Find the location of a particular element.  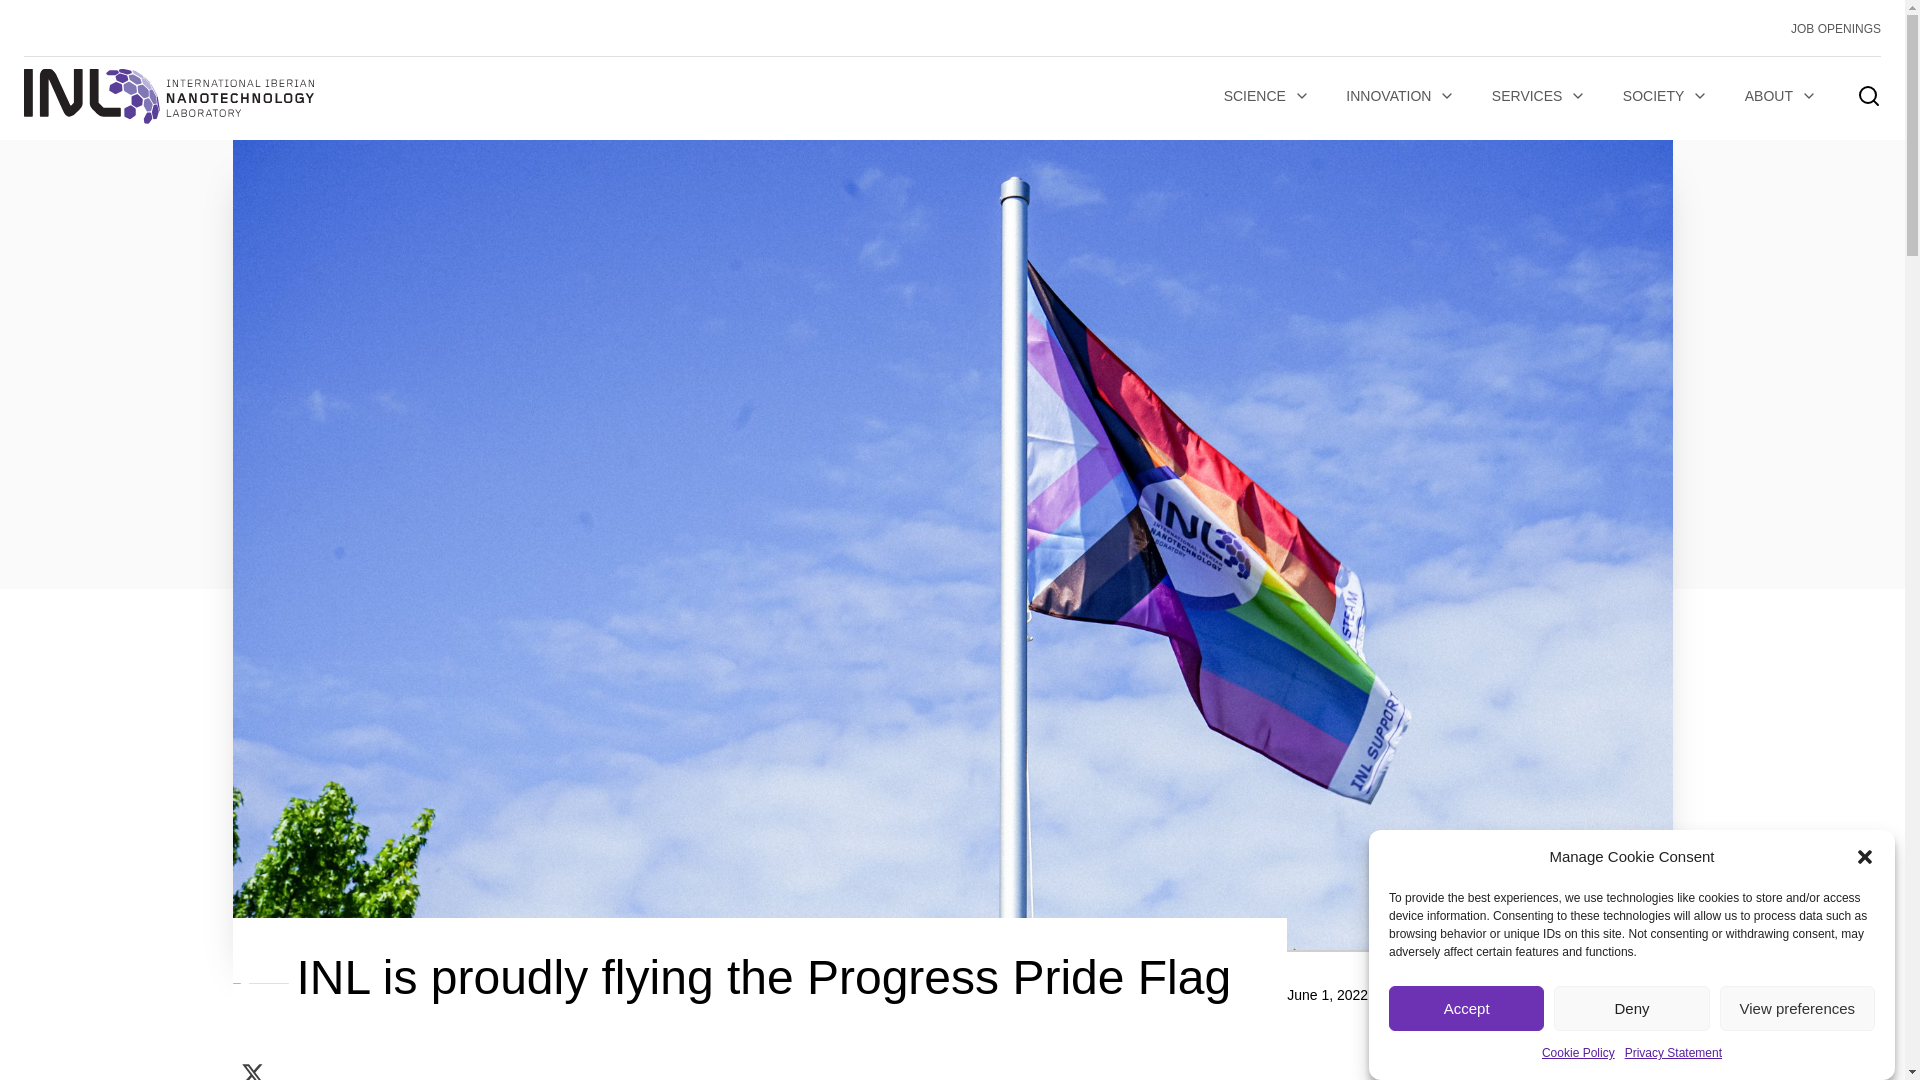

Subscribe is located at coordinates (436, 778).